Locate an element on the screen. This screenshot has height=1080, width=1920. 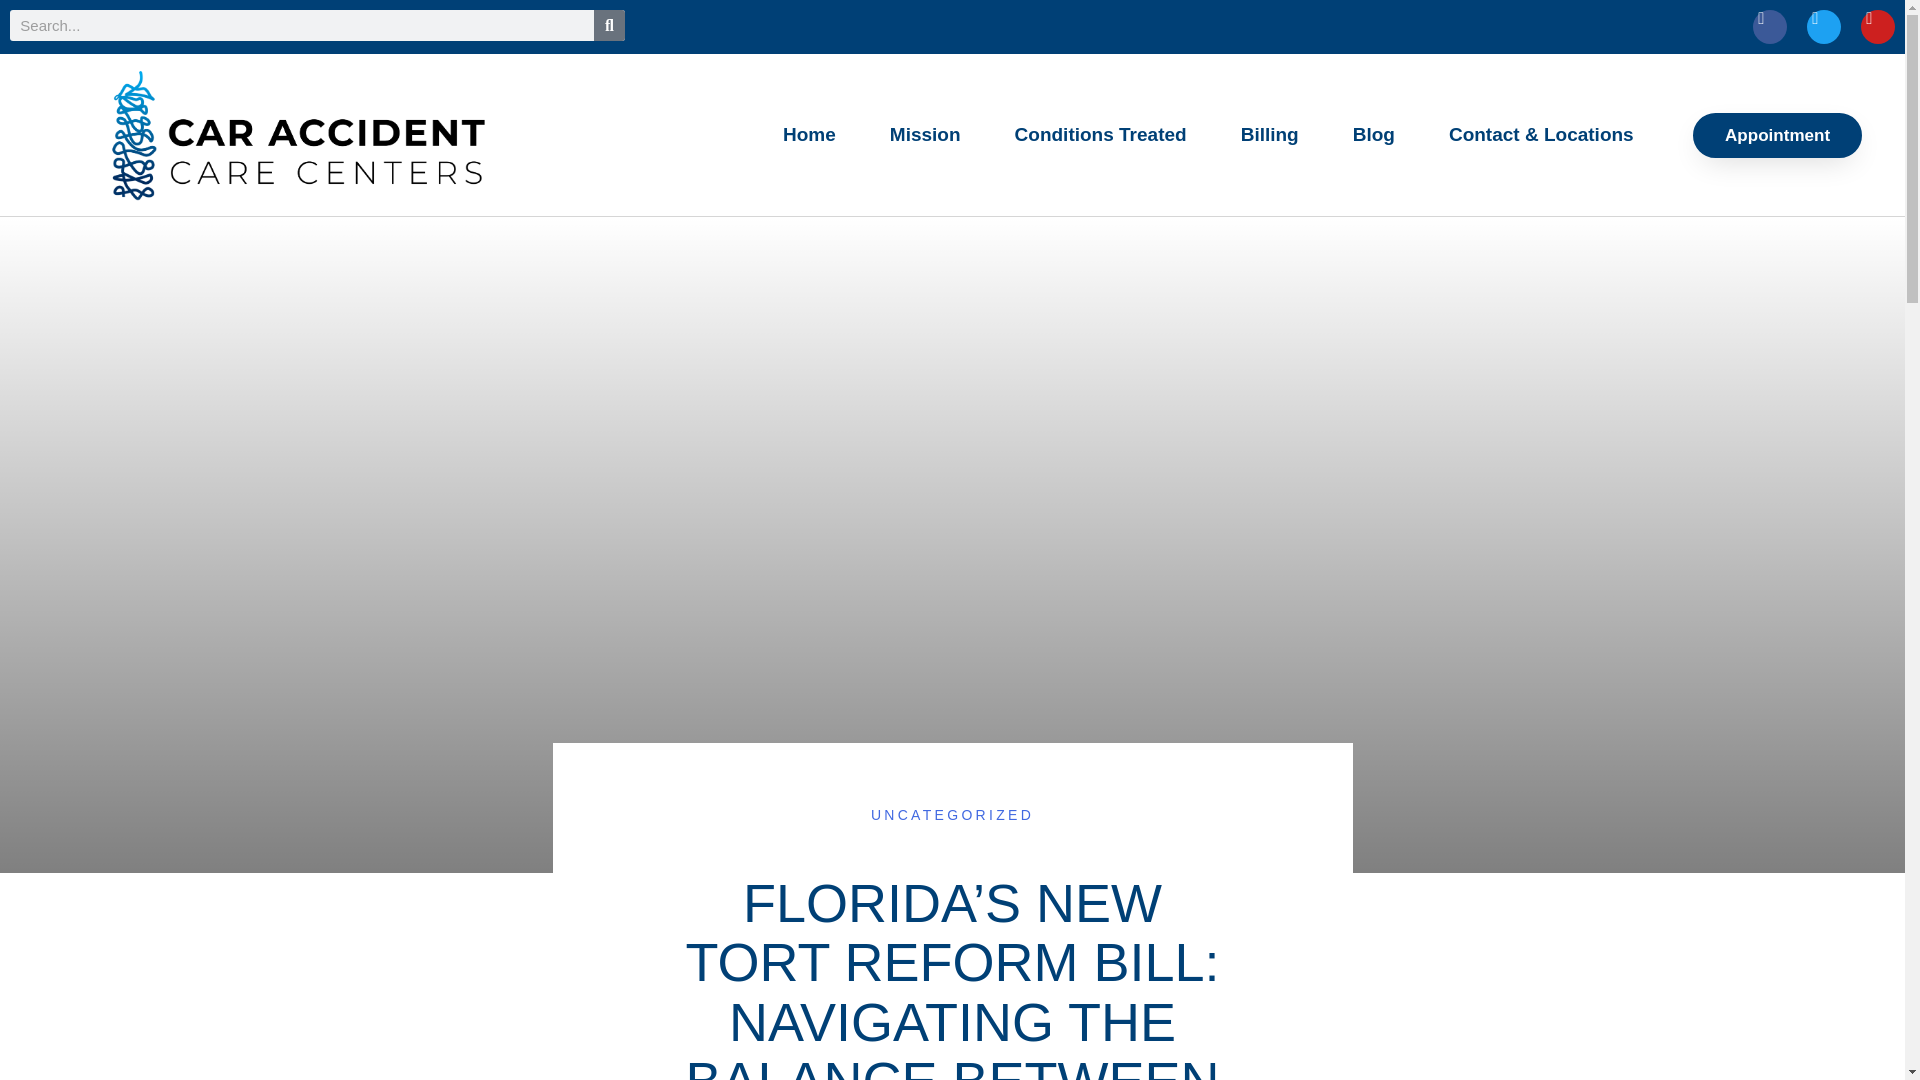
Conditions Treated is located at coordinates (1100, 134).